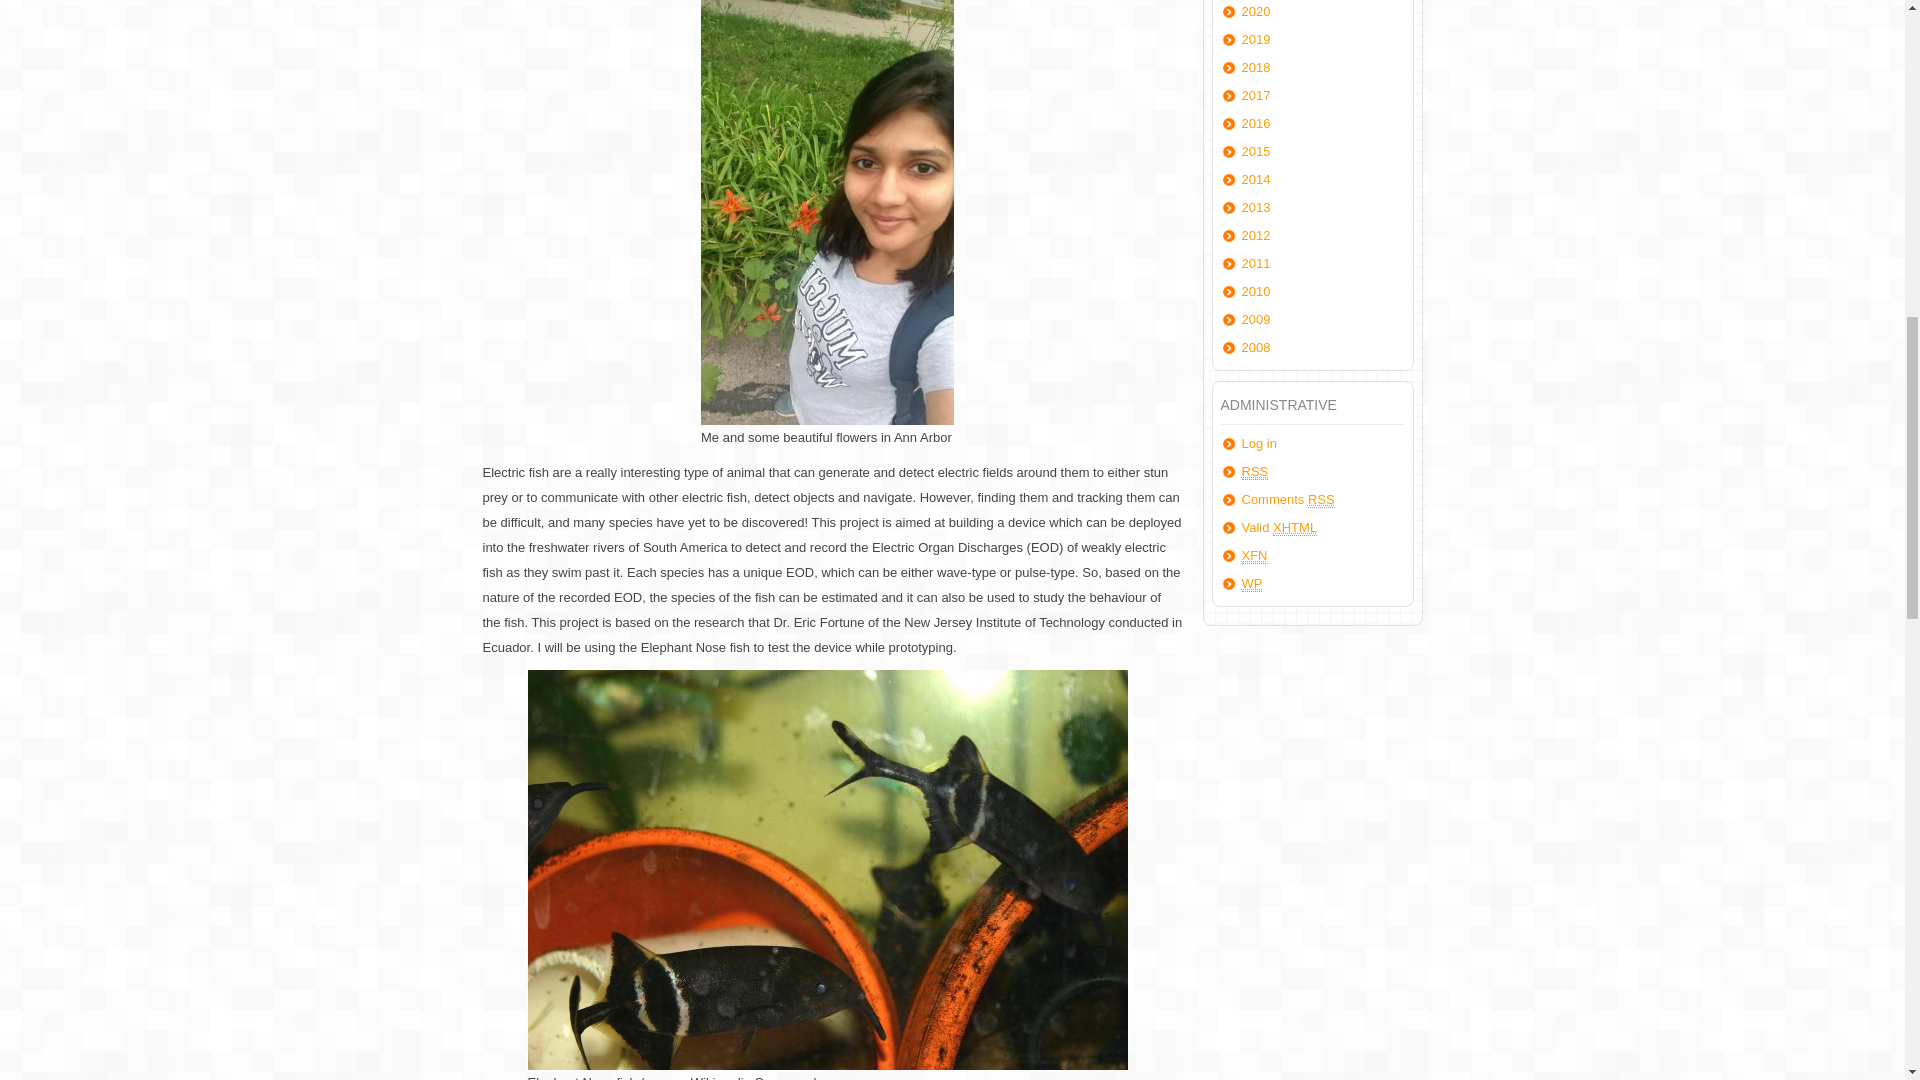 This screenshot has width=1920, height=1080. Describe the element at coordinates (1288, 500) in the screenshot. I see `The latest comments to all posts in RSS` at that location.